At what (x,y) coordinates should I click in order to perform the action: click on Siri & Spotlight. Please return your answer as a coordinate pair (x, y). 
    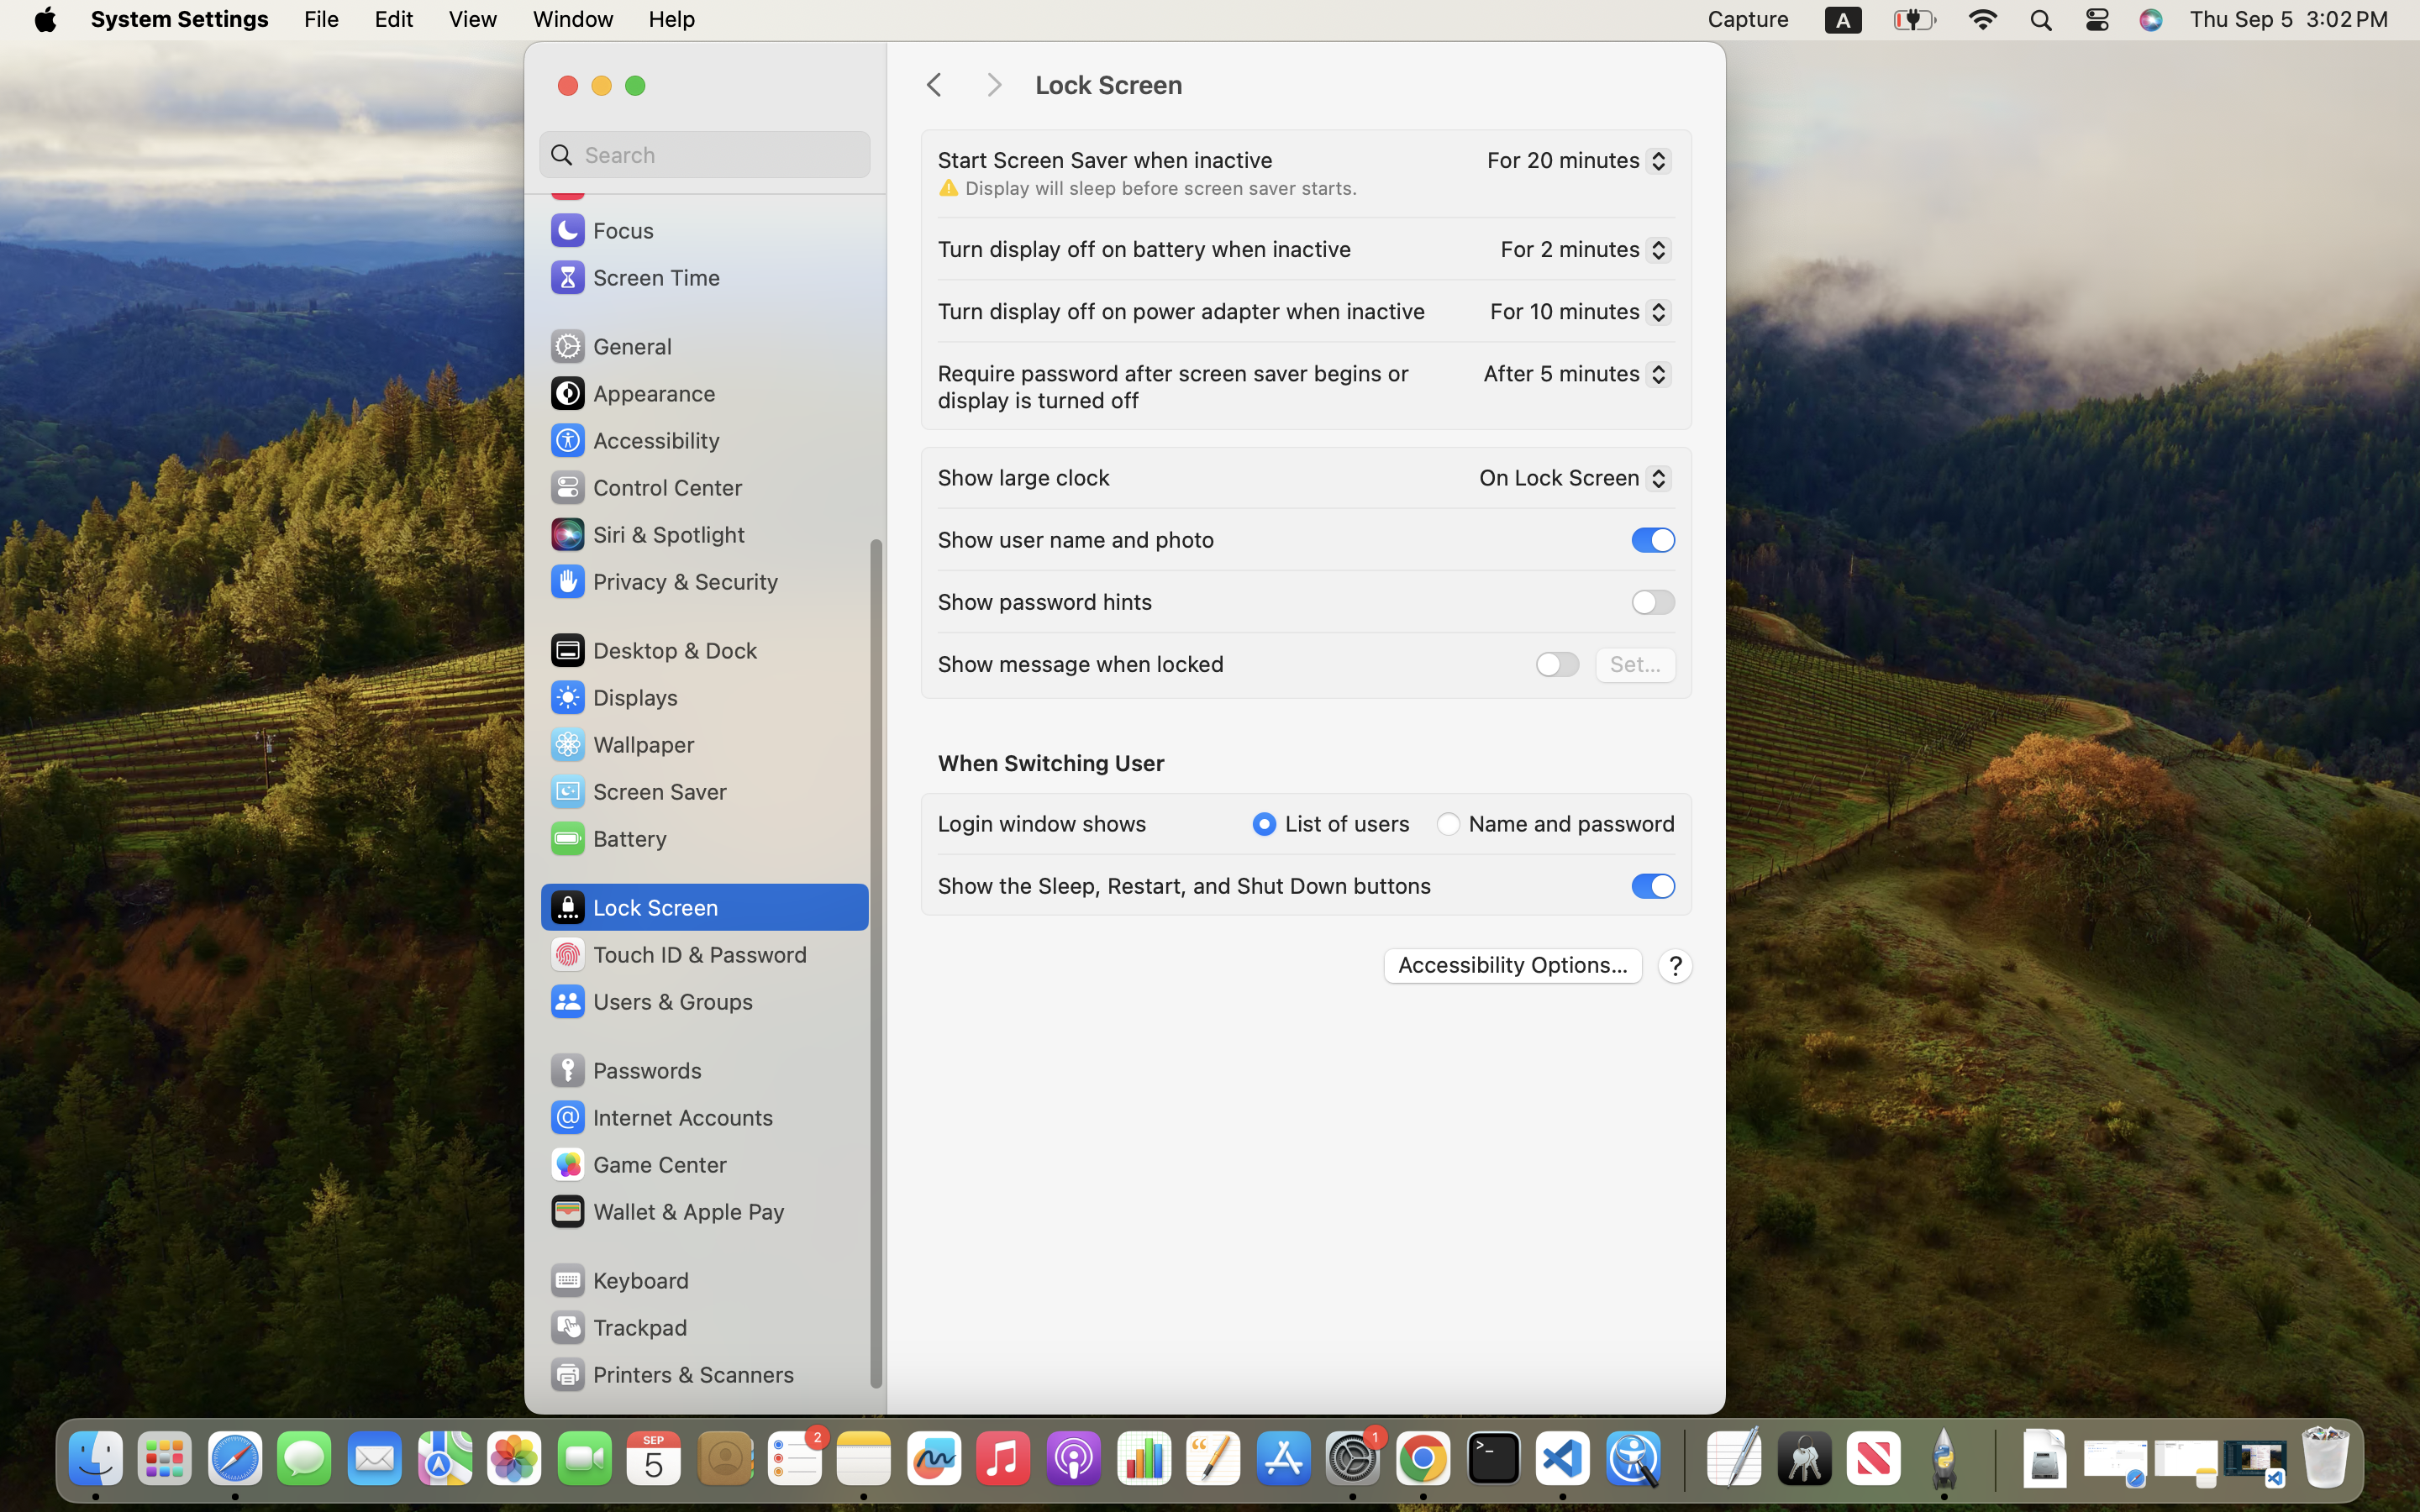
    Looking at the image, I should click on (646, 534).